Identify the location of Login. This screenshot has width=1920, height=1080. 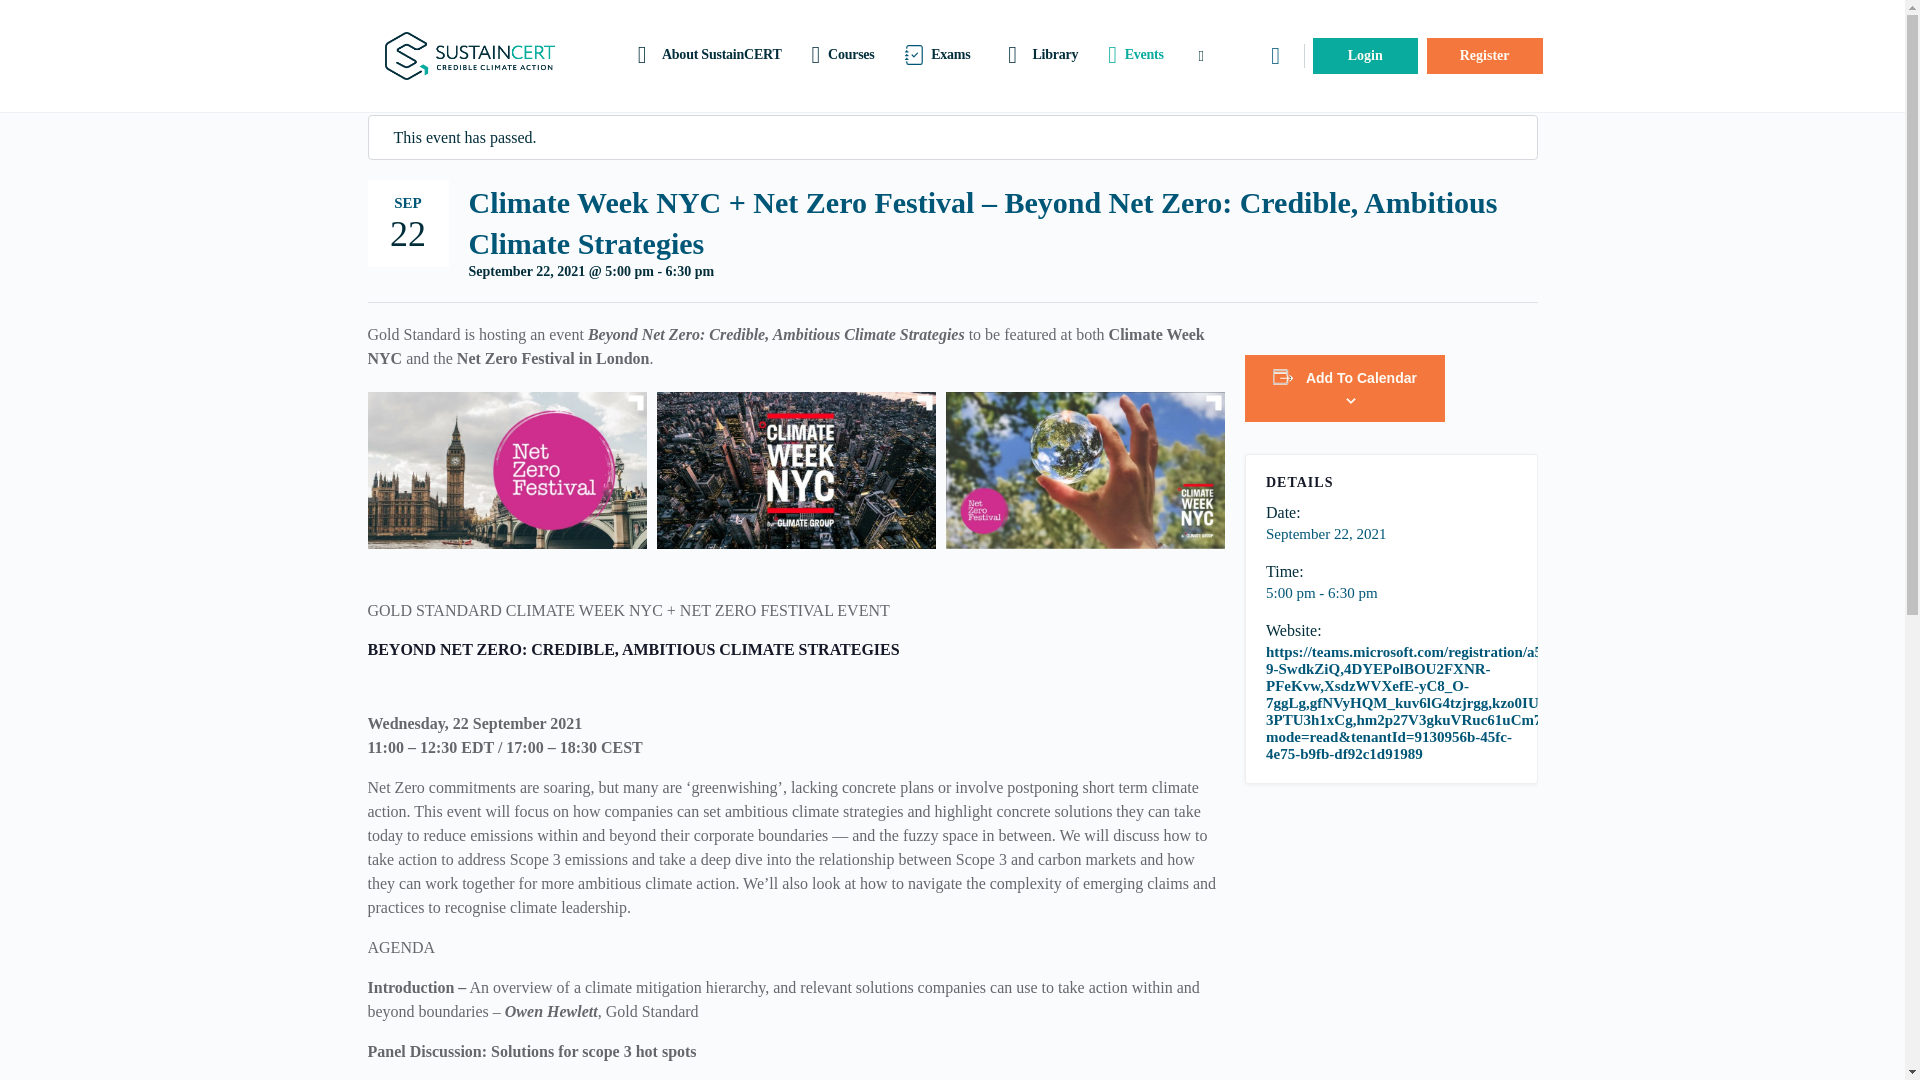
(1366, 56).